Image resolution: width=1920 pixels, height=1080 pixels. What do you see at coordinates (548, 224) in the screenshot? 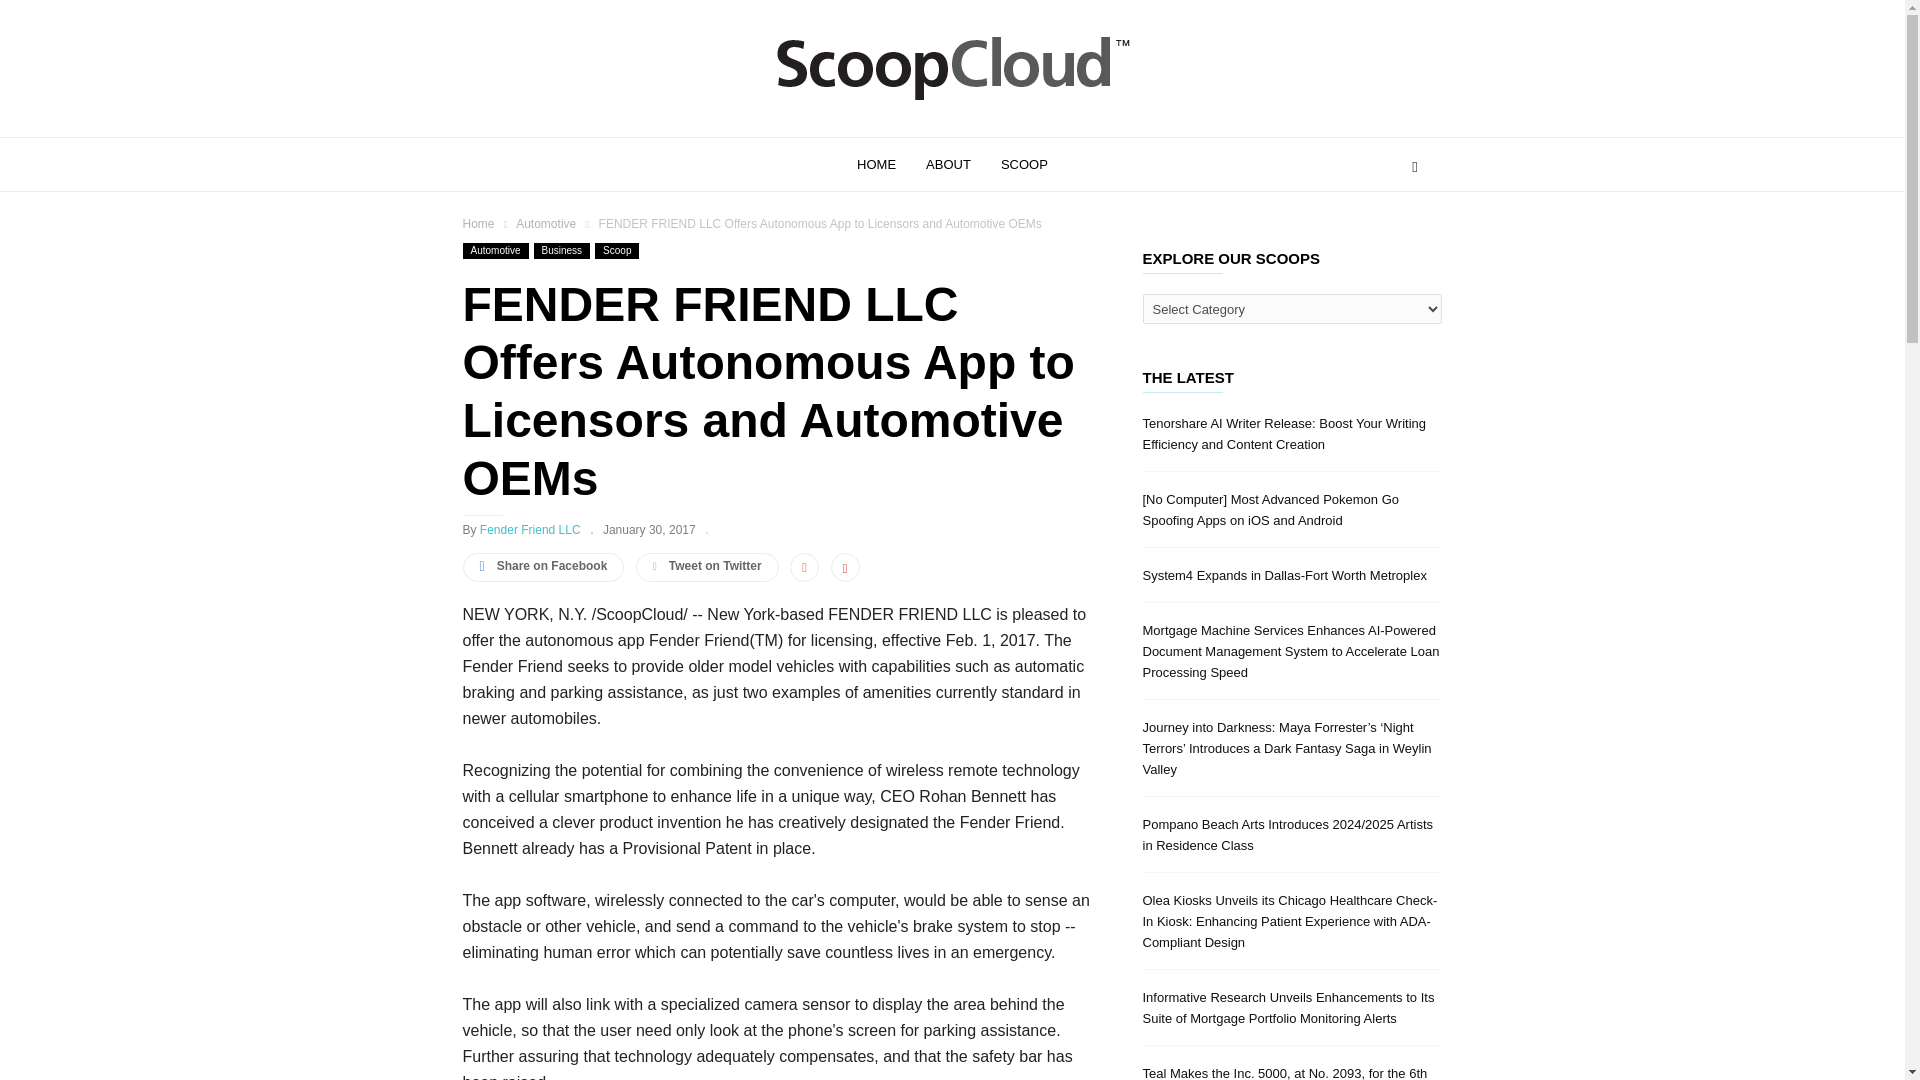
I see `Automotive` at bounding box center [548, 224].